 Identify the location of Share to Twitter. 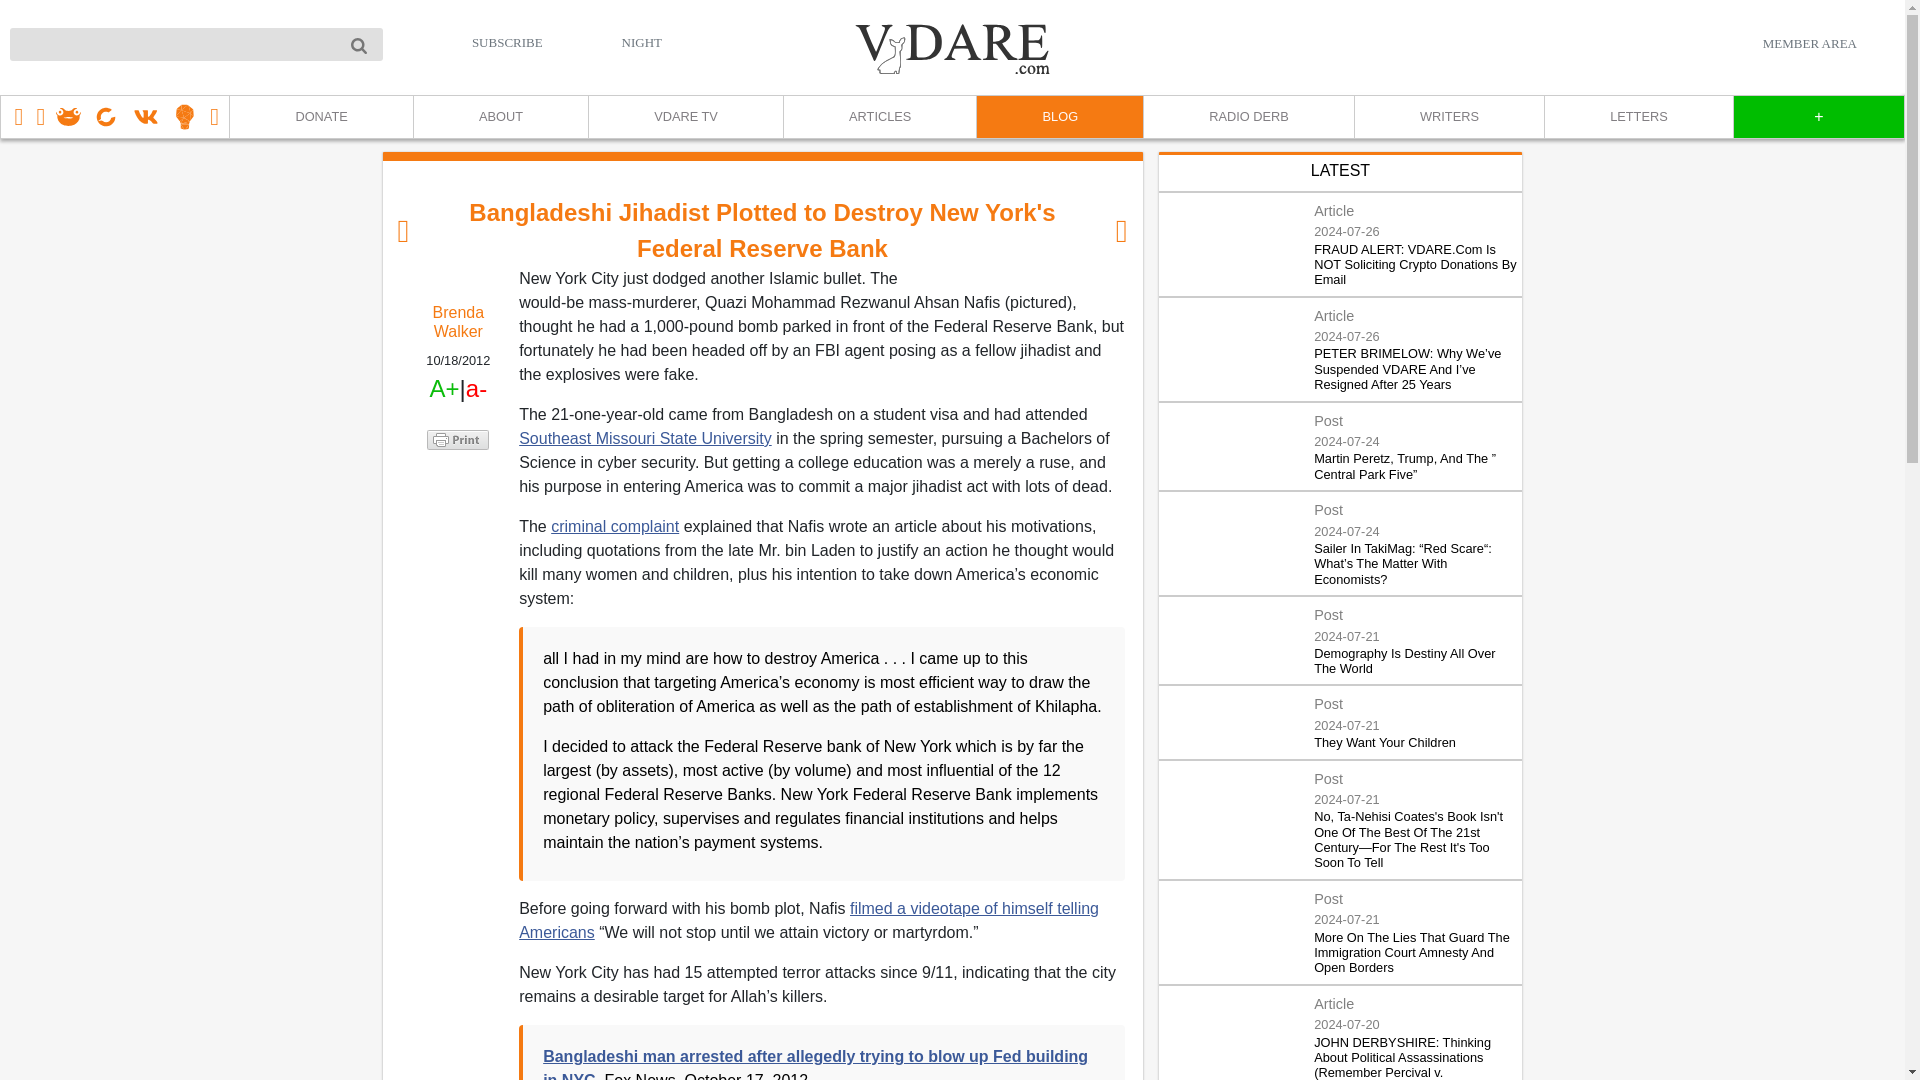
(458, 492).